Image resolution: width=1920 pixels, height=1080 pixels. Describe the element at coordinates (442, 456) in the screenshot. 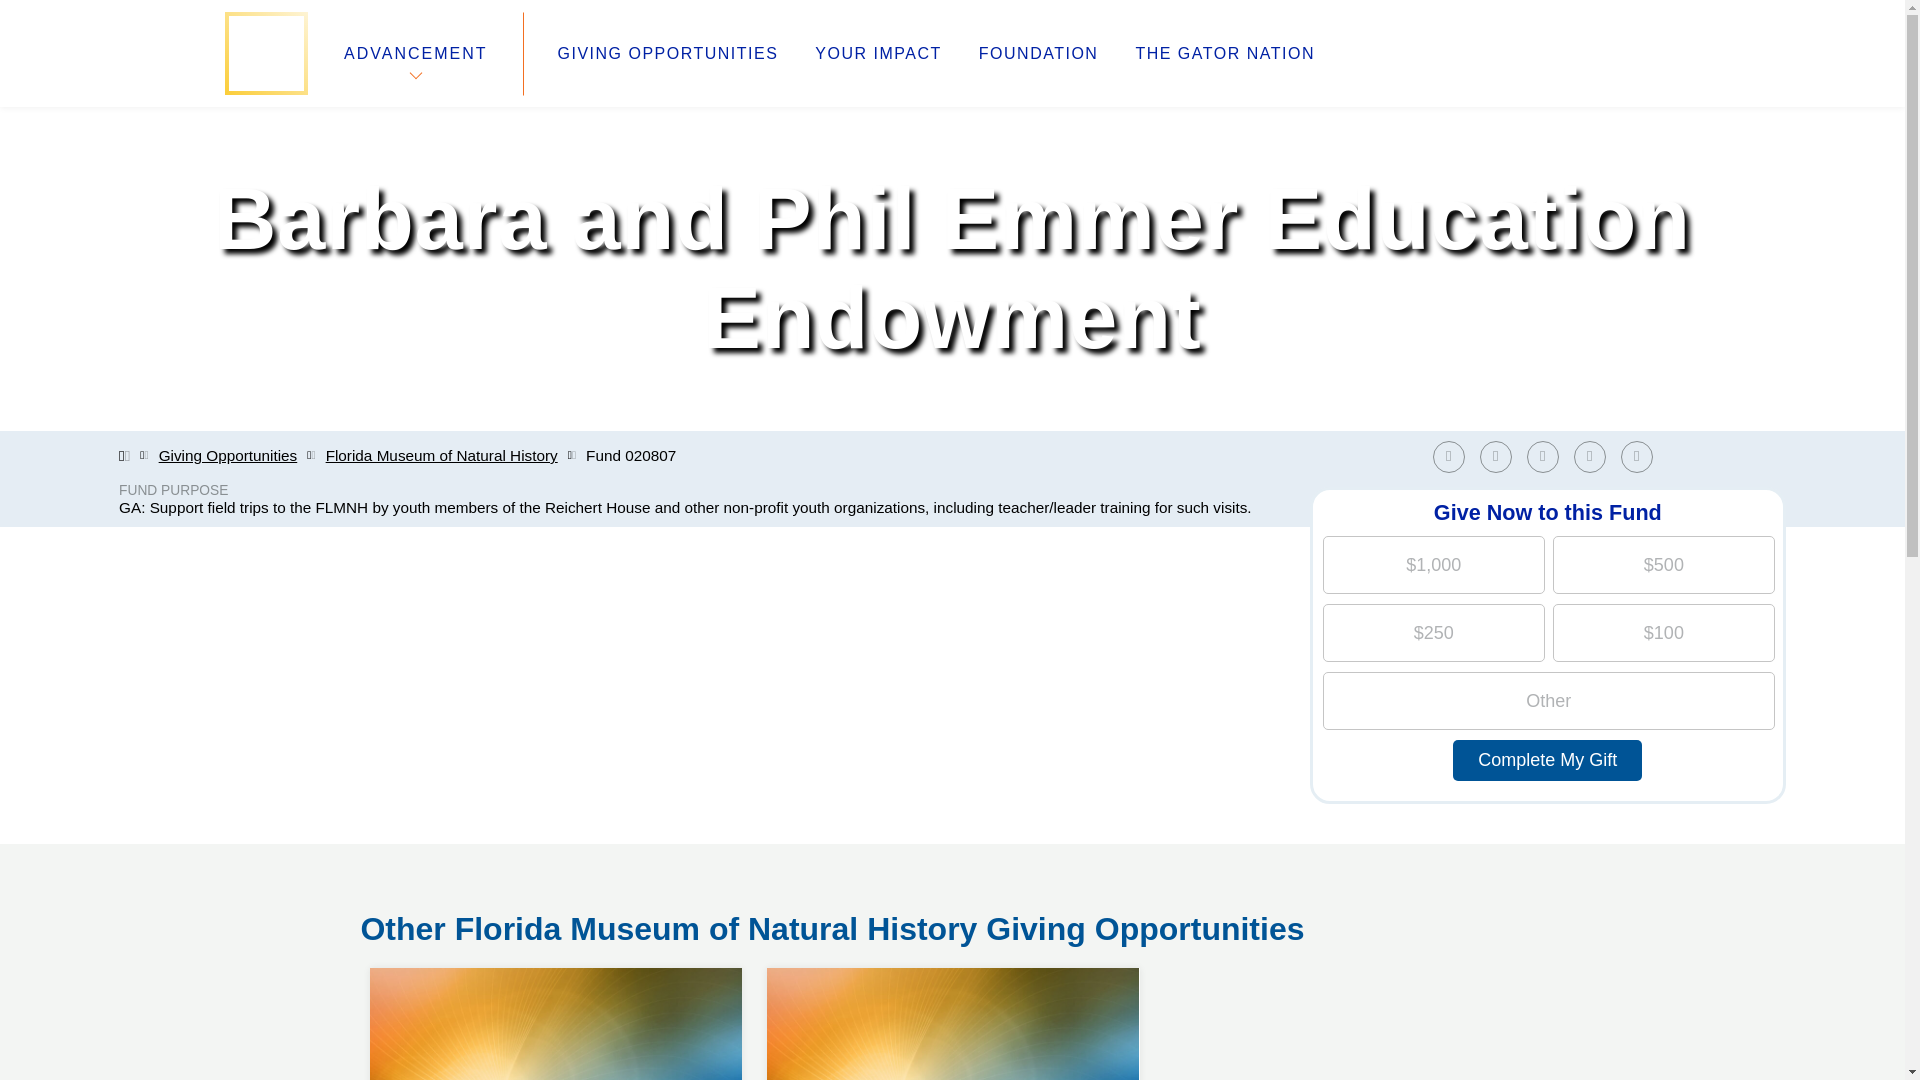

I see `Florida Museum of Natural History` at that location.